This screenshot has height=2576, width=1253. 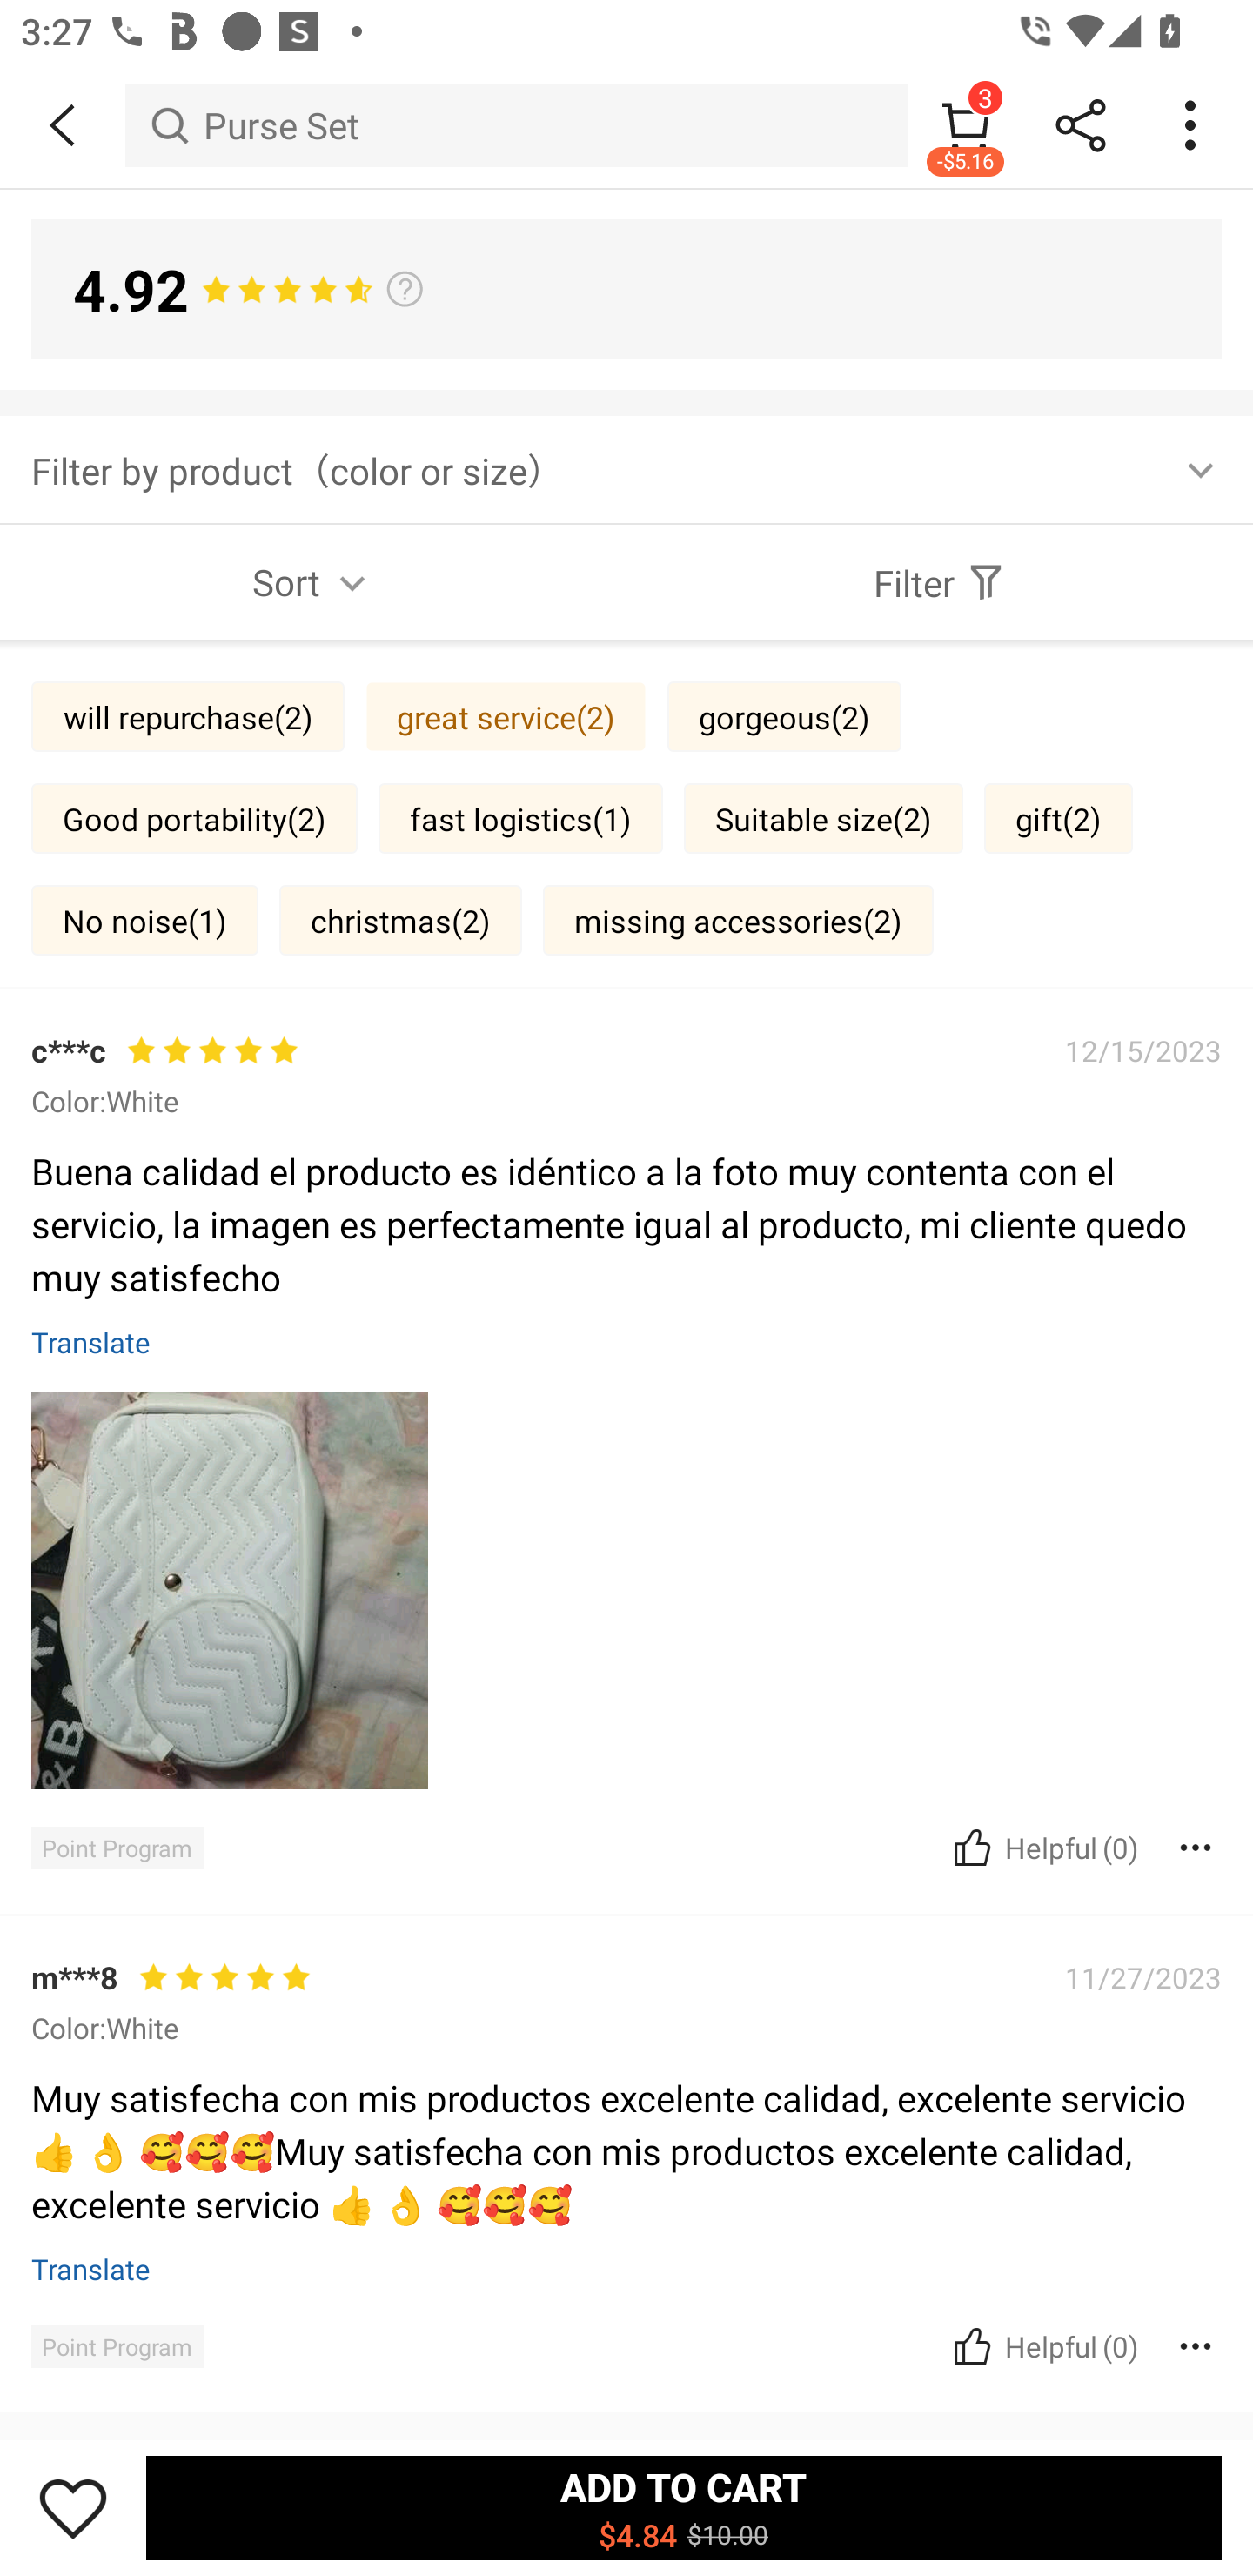 I want to click on Cancel Helpful Was this article helpful? (0), so click(x=1042, y=2346).